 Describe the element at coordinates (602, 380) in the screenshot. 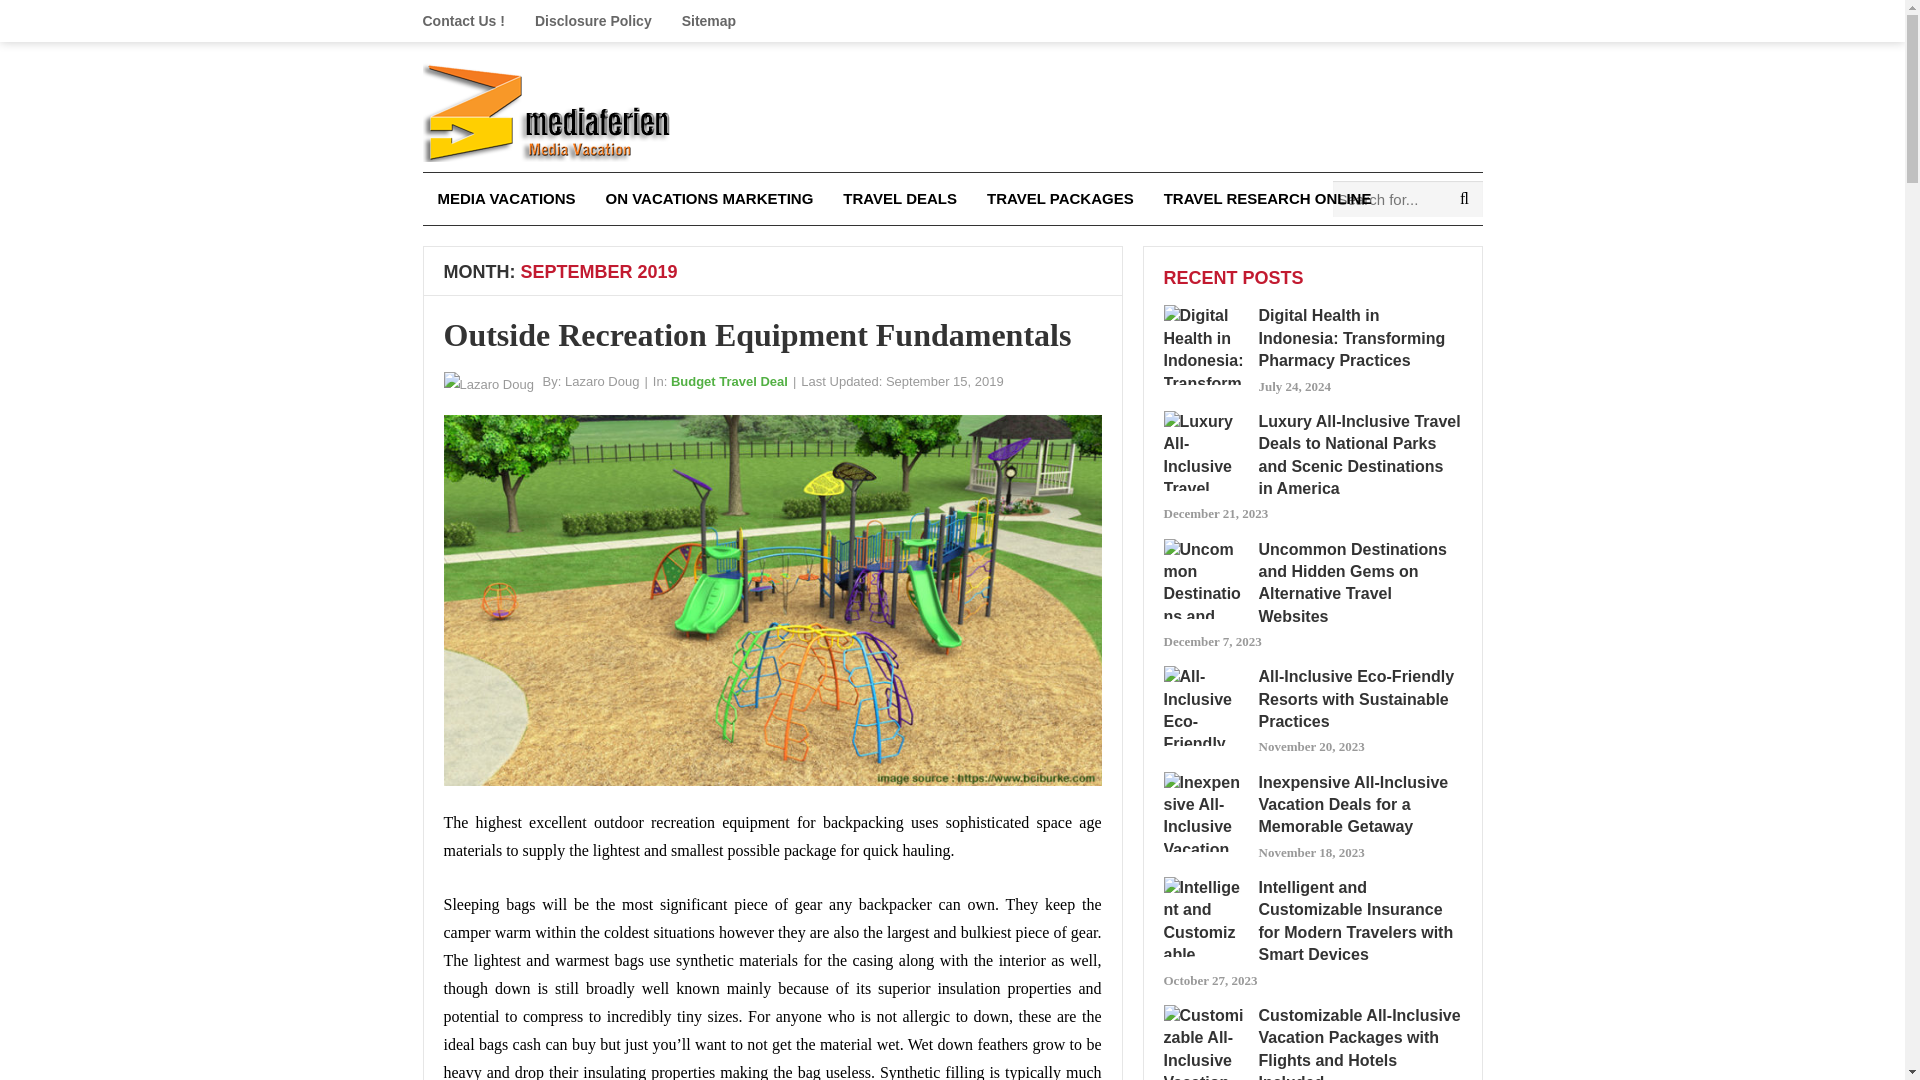

I see `Lazaro Doug` at that location.